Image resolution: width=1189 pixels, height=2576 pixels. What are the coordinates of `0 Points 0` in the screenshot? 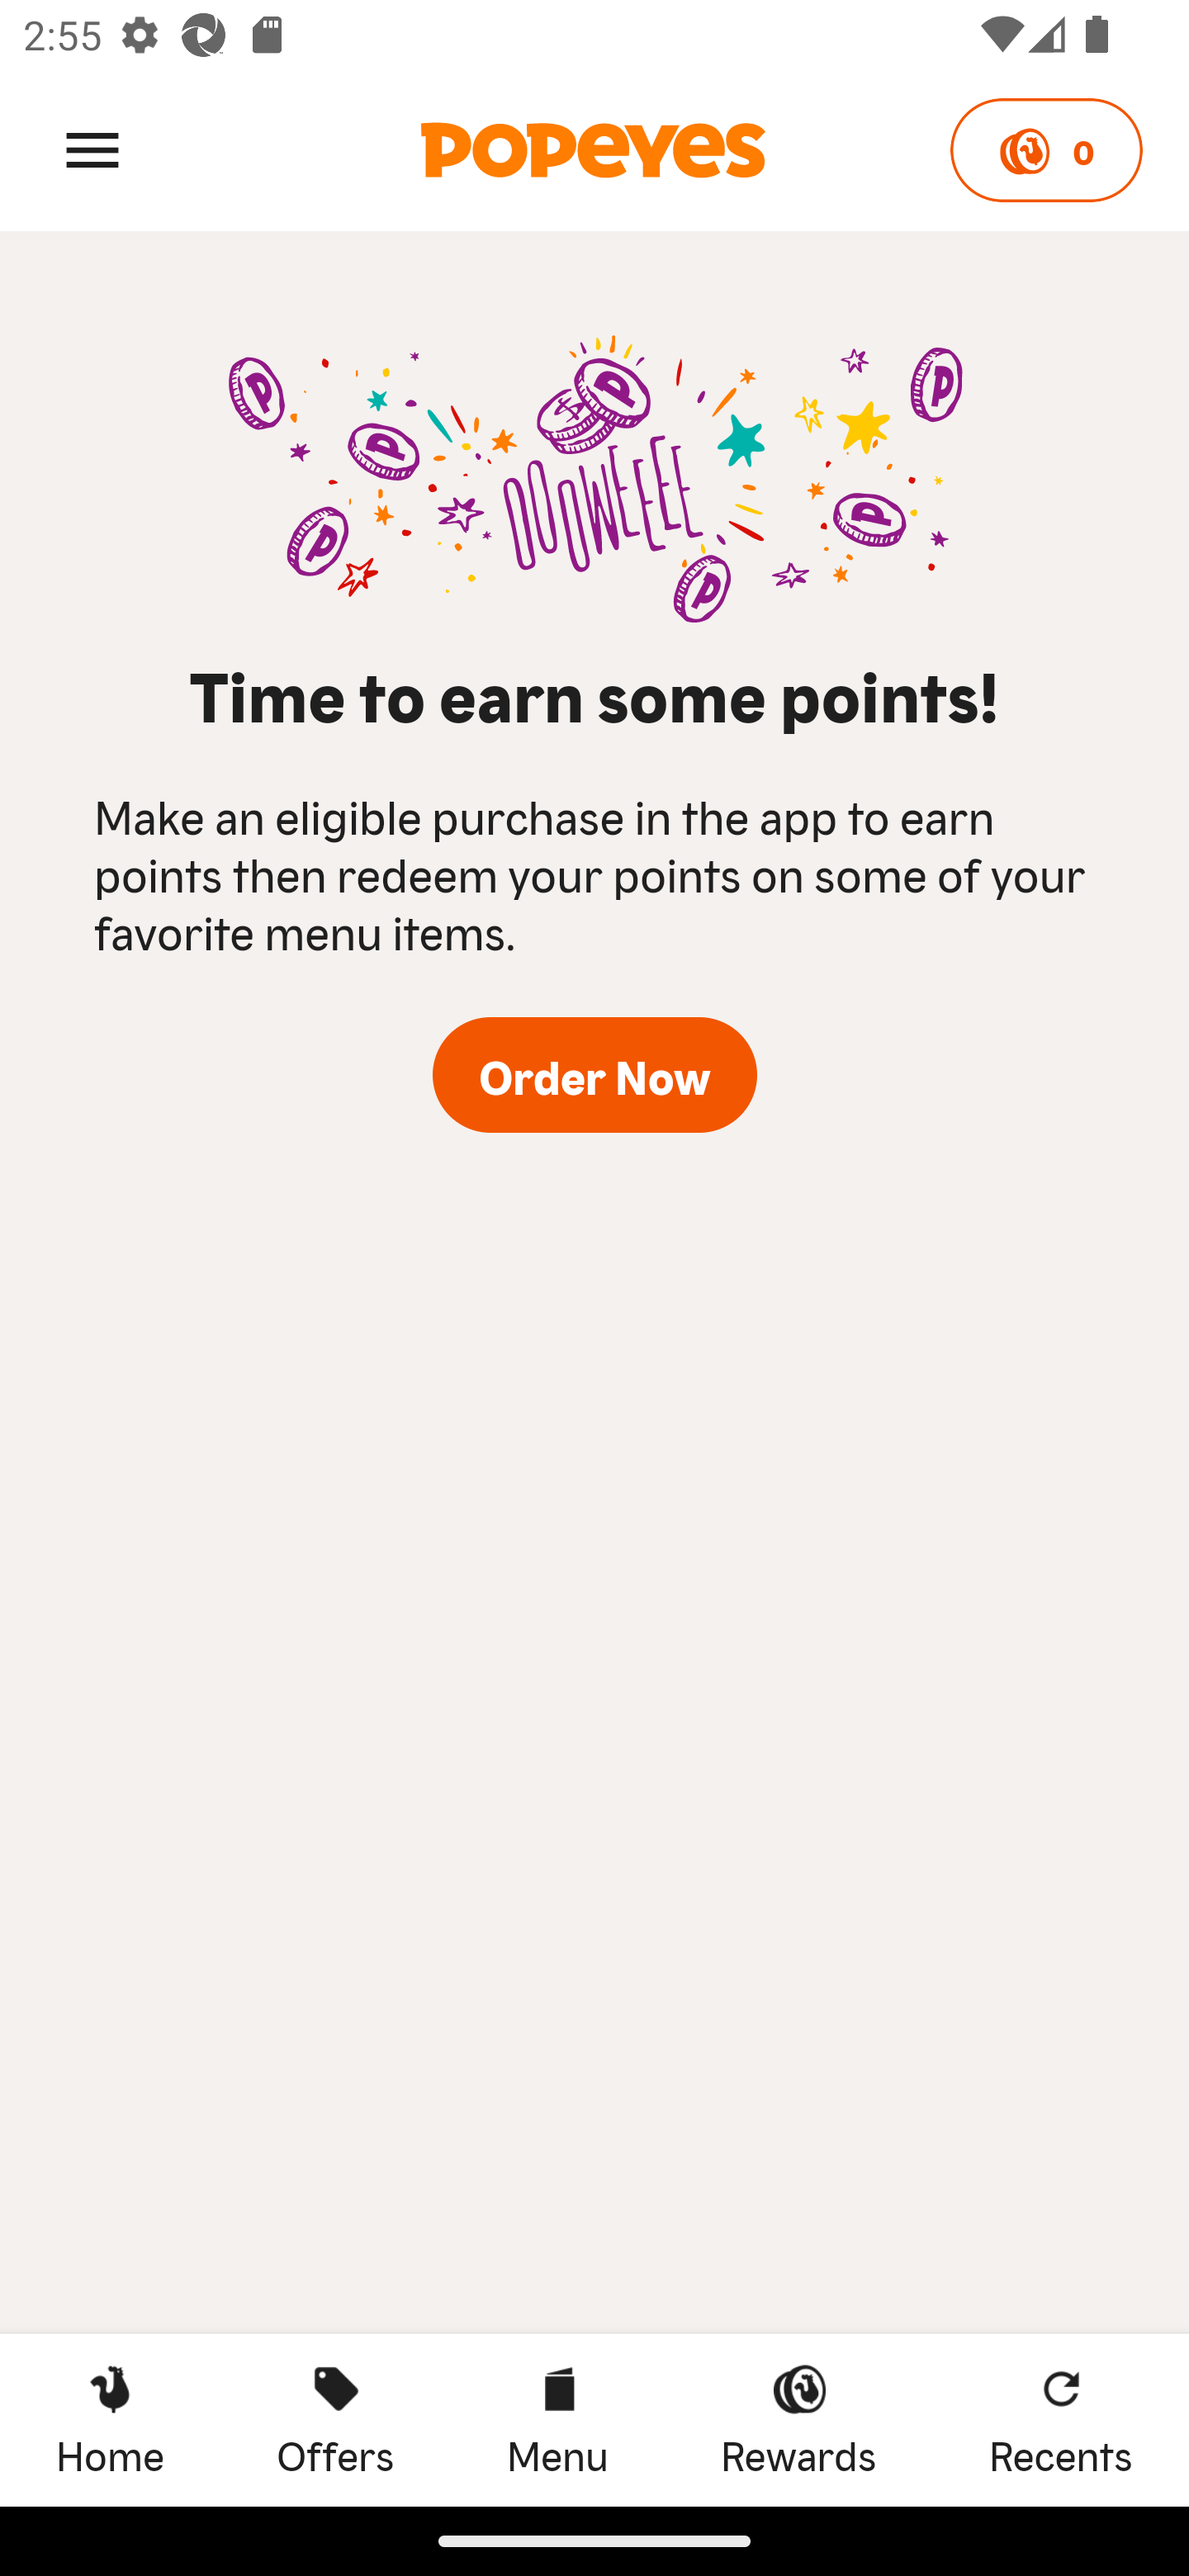 It's located at (1045, 150).